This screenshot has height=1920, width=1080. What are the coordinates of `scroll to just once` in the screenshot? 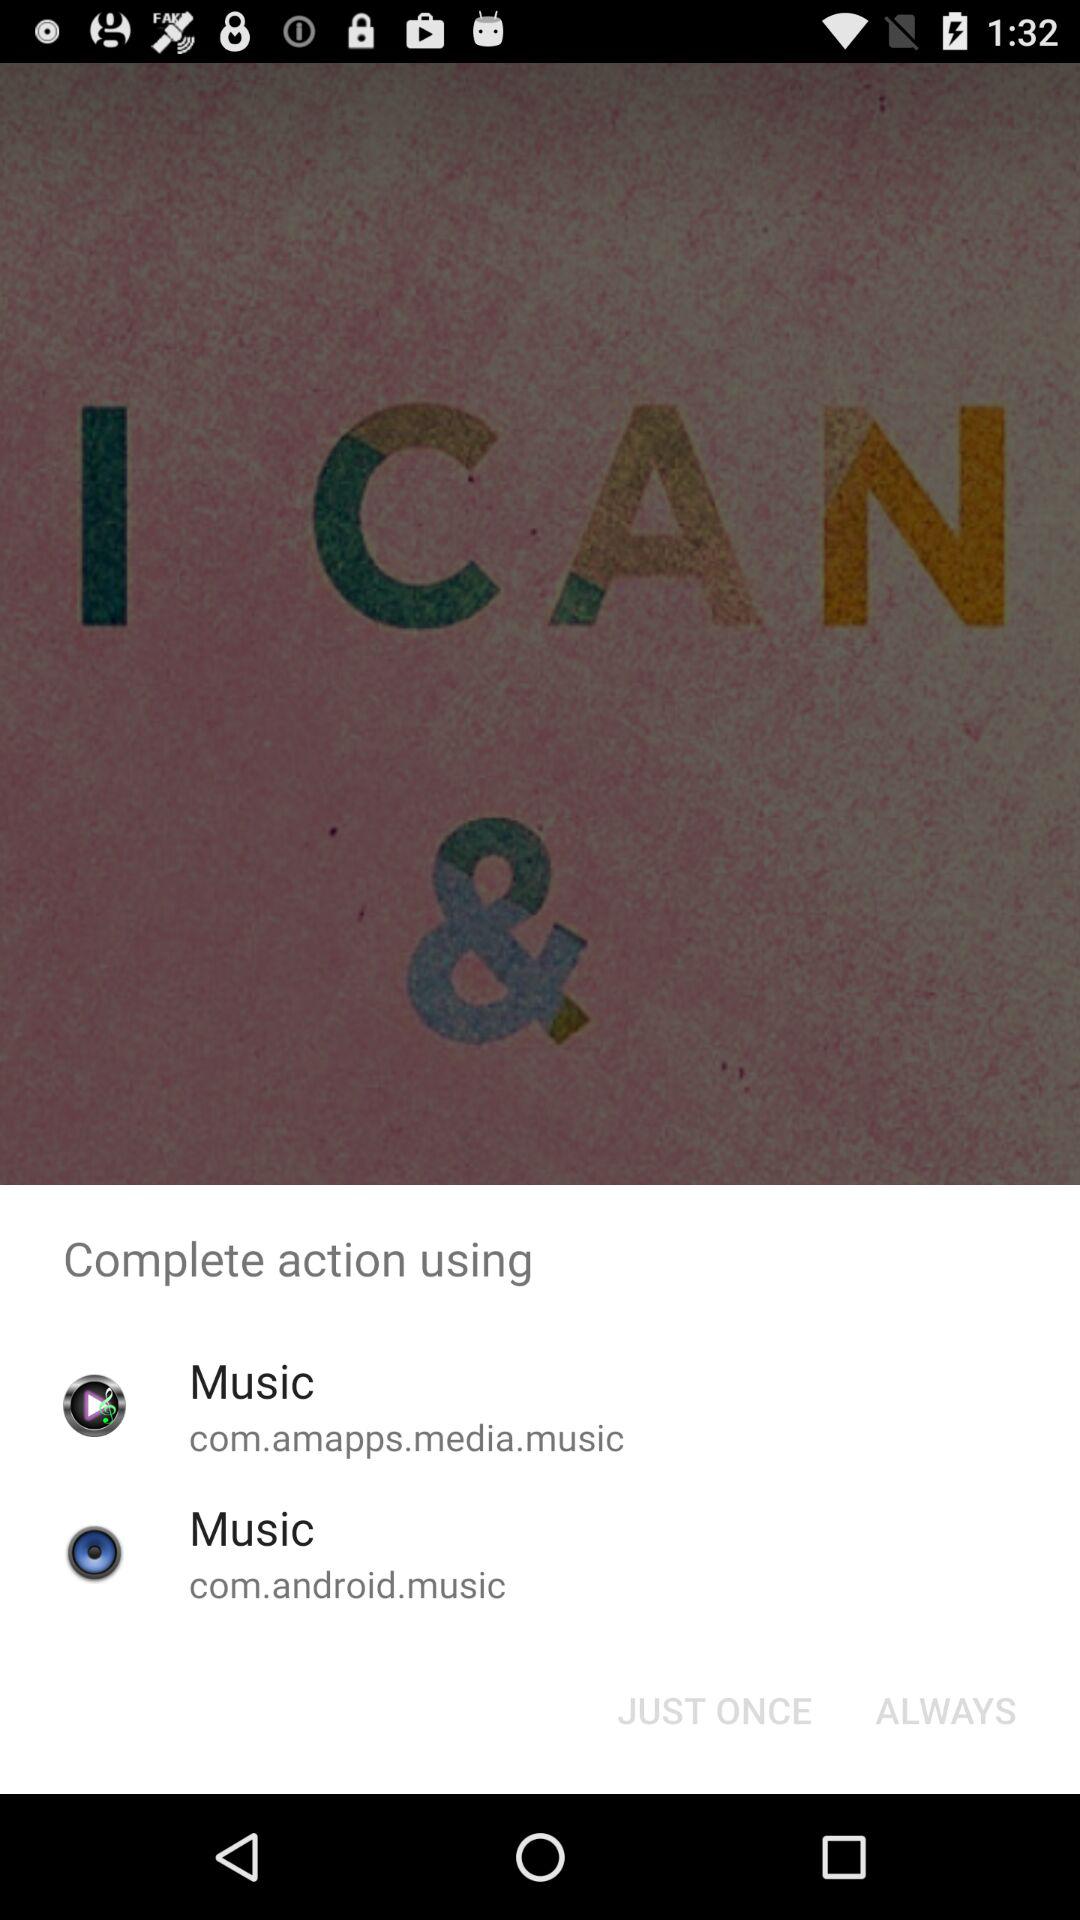 It's located at (714, 1710).